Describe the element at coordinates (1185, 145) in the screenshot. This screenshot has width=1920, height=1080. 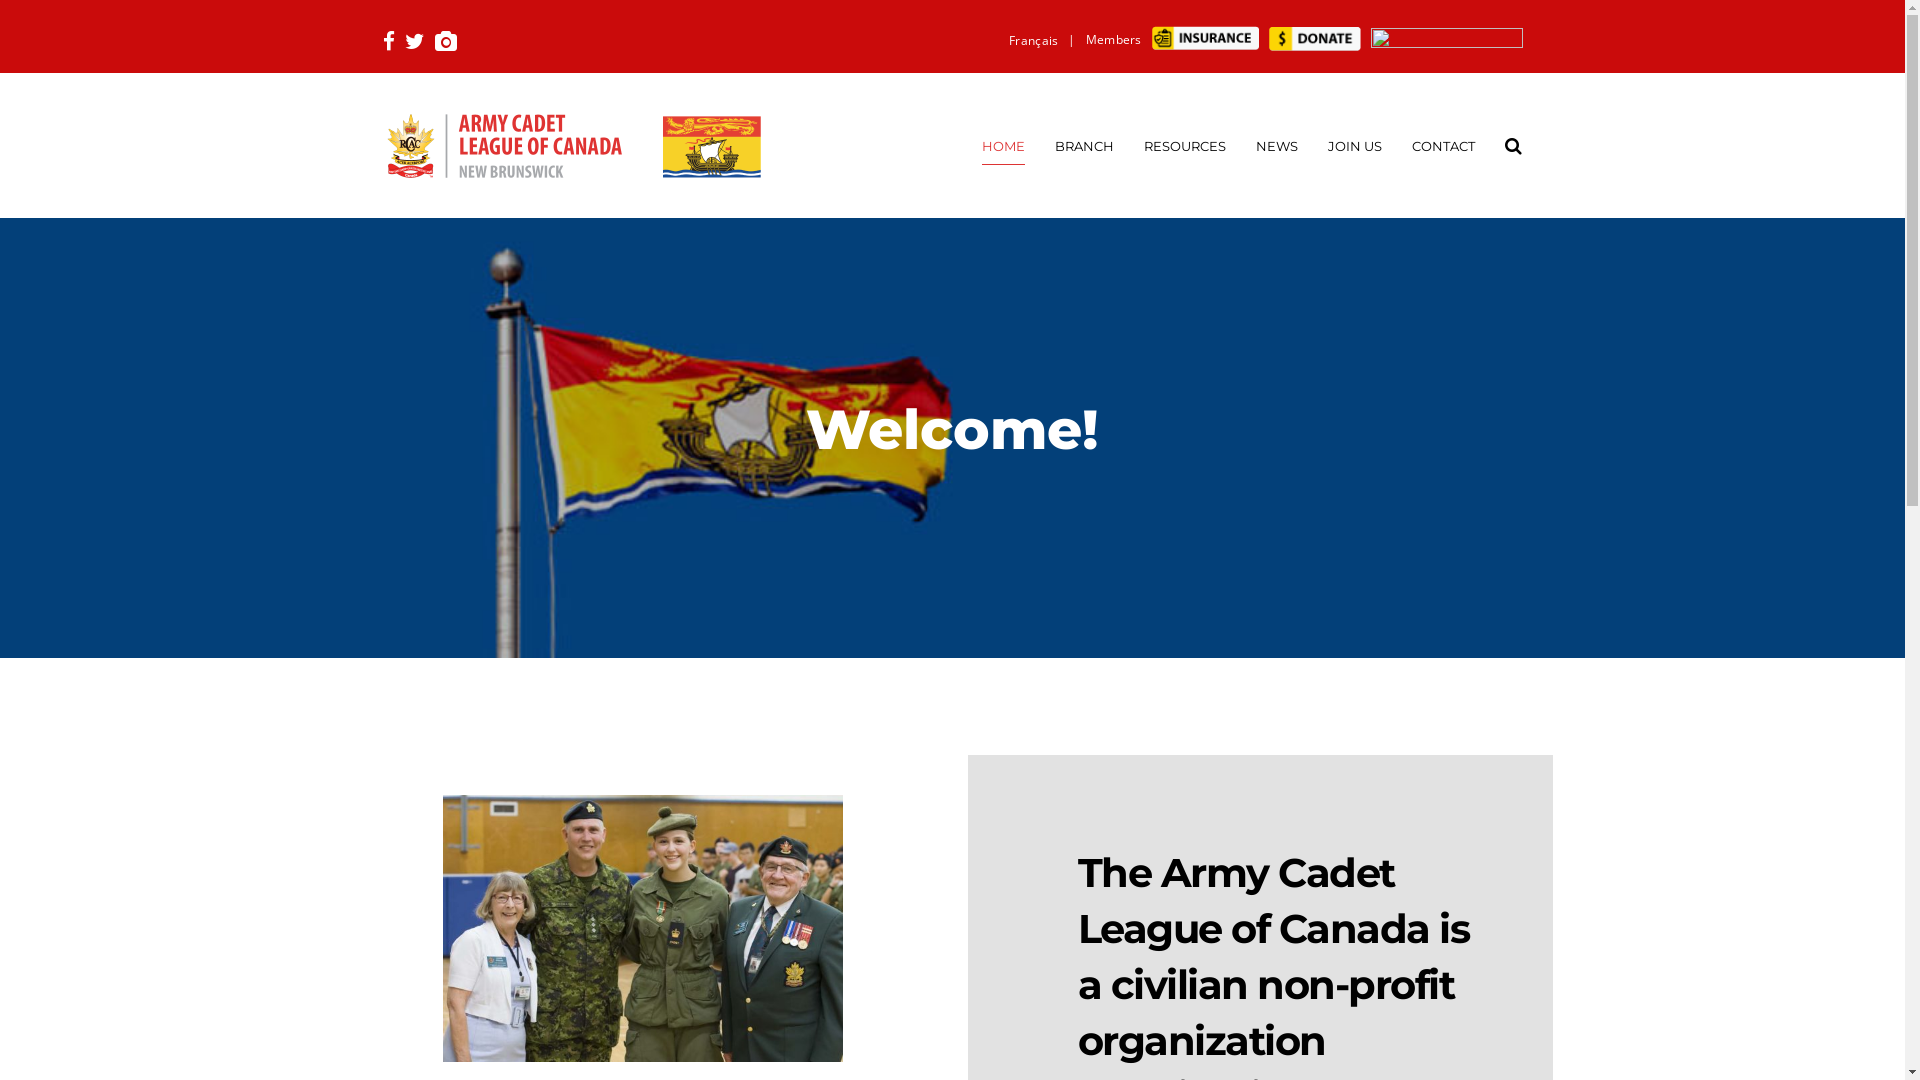
I see `RESOURCES` at that location.